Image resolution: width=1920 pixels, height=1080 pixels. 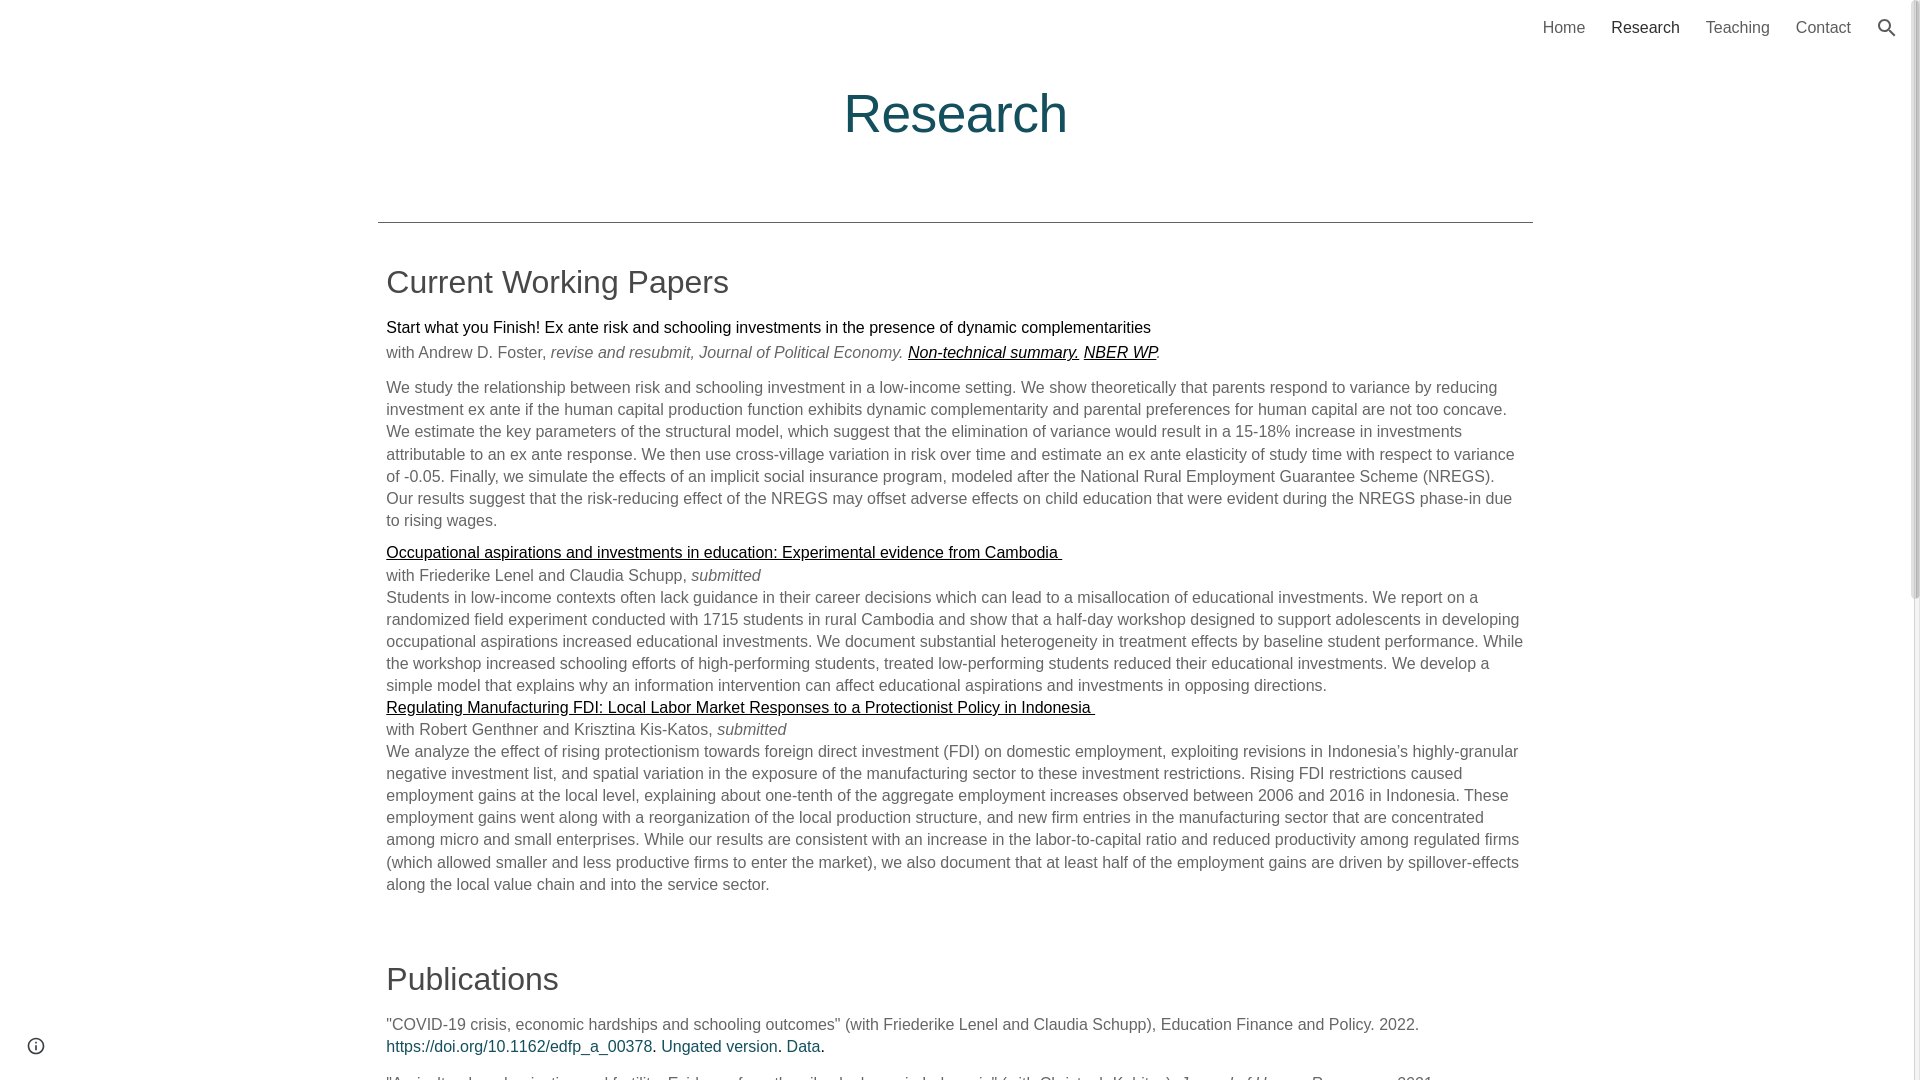 I want to click on Research, so click(x=1644, y=28).